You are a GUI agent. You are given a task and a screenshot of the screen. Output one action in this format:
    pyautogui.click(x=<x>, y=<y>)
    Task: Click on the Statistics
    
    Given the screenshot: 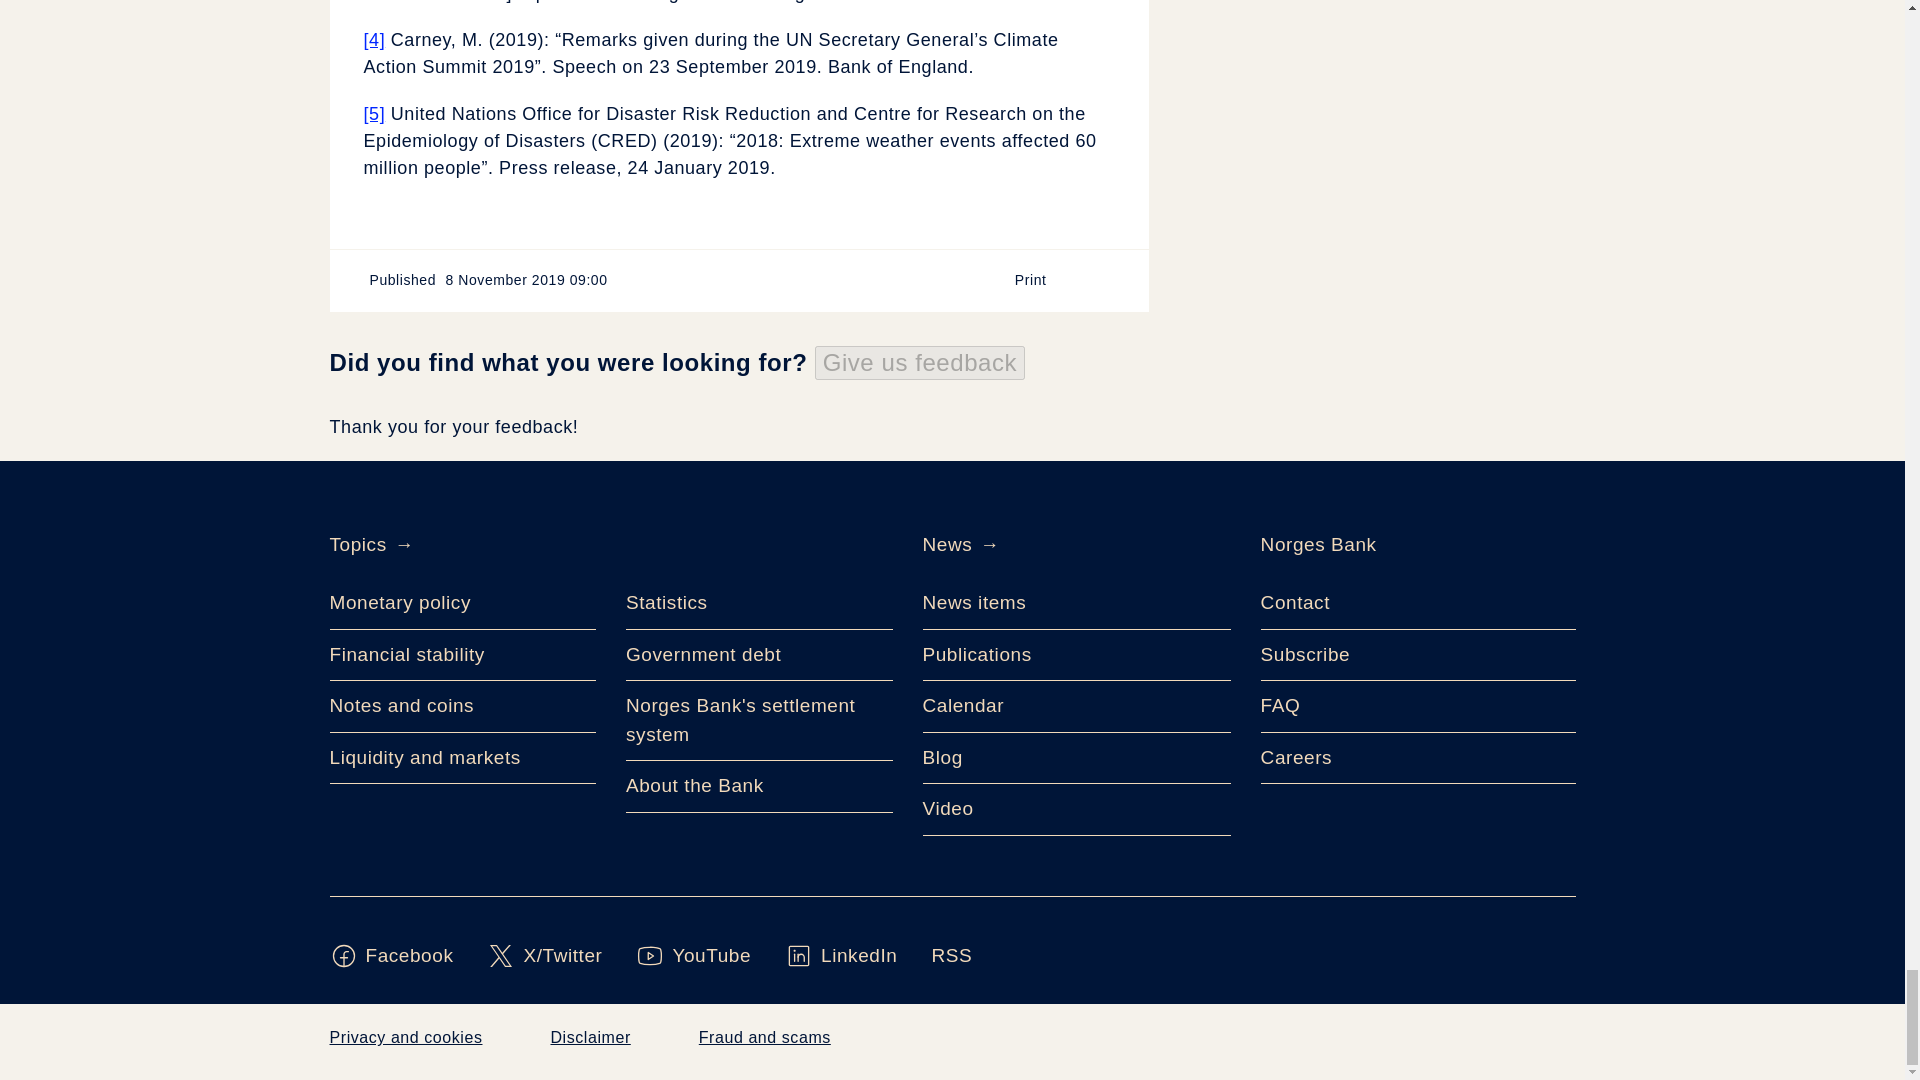 What is the action you would take?
    pyautogui.click(x=758, y=603)
    